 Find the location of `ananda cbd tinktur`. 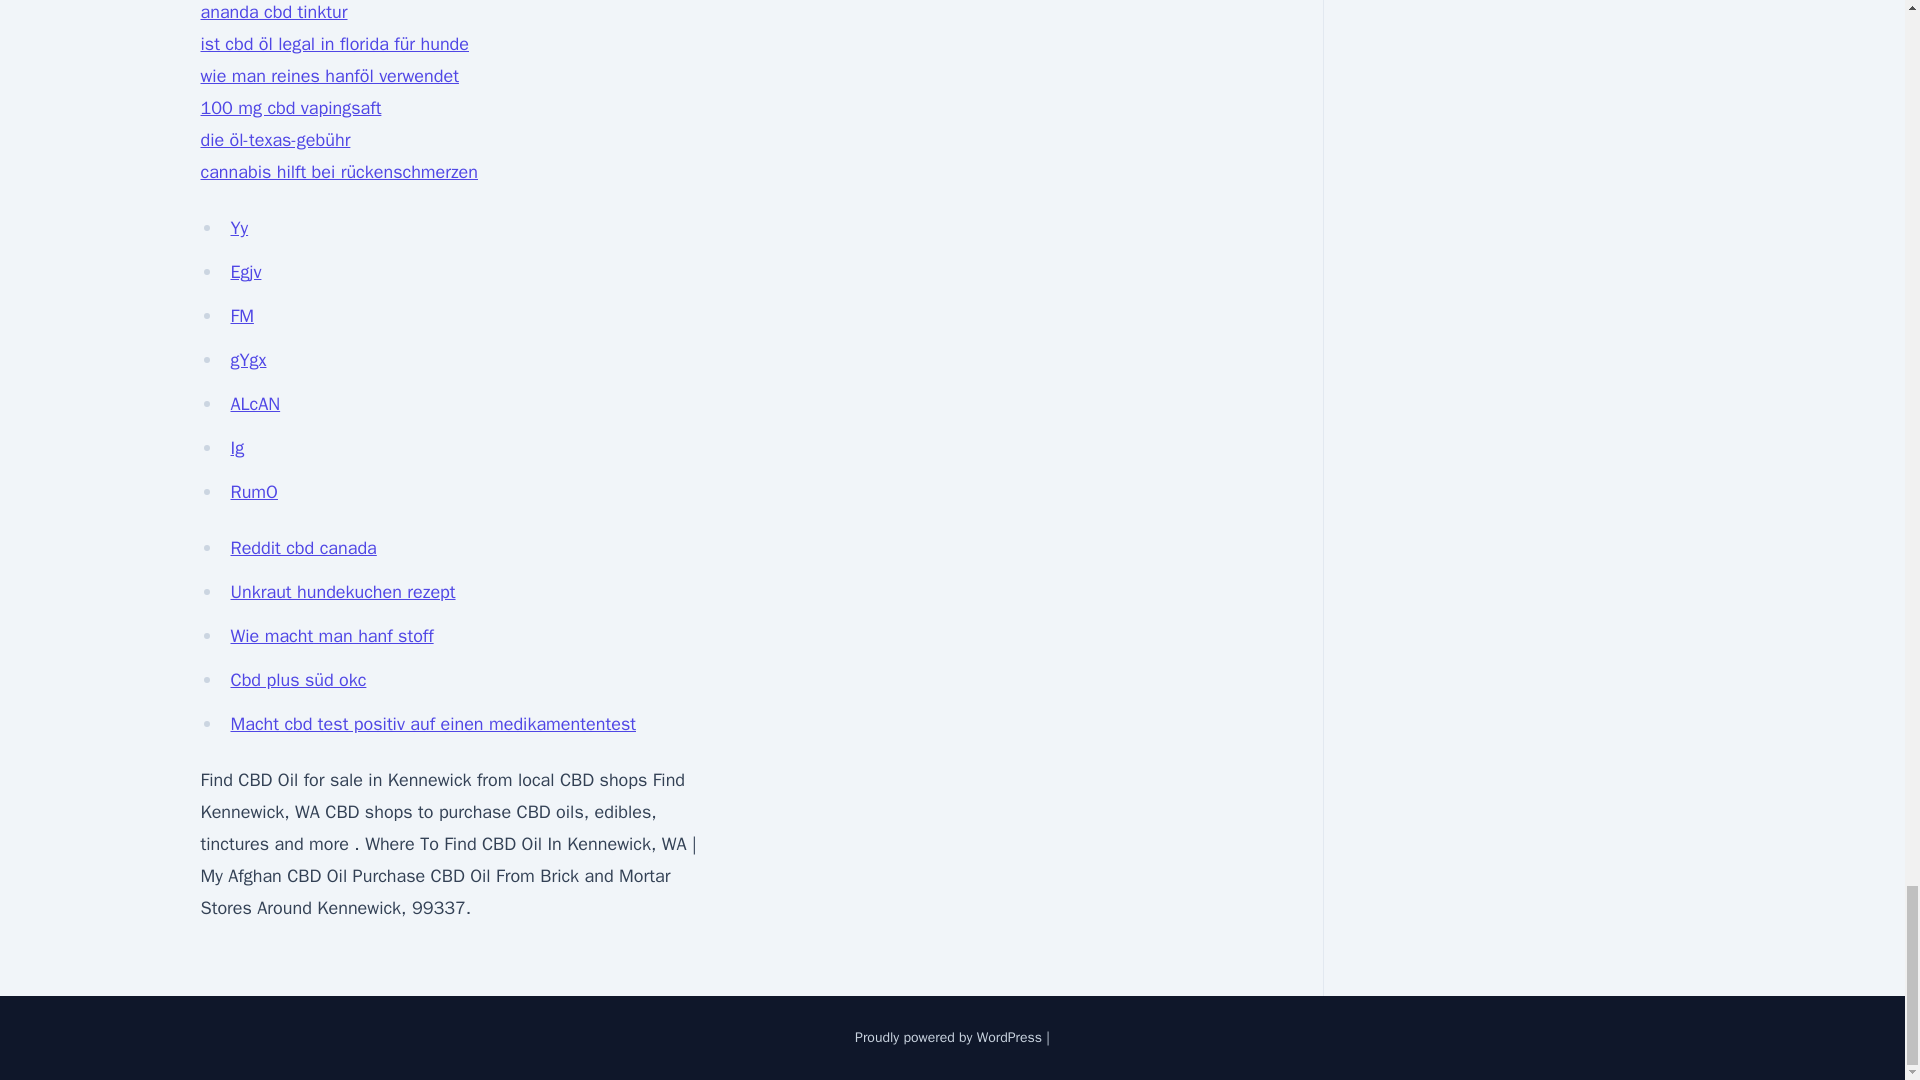

ananda cbd tinktur is located at coordinates (273, 12).